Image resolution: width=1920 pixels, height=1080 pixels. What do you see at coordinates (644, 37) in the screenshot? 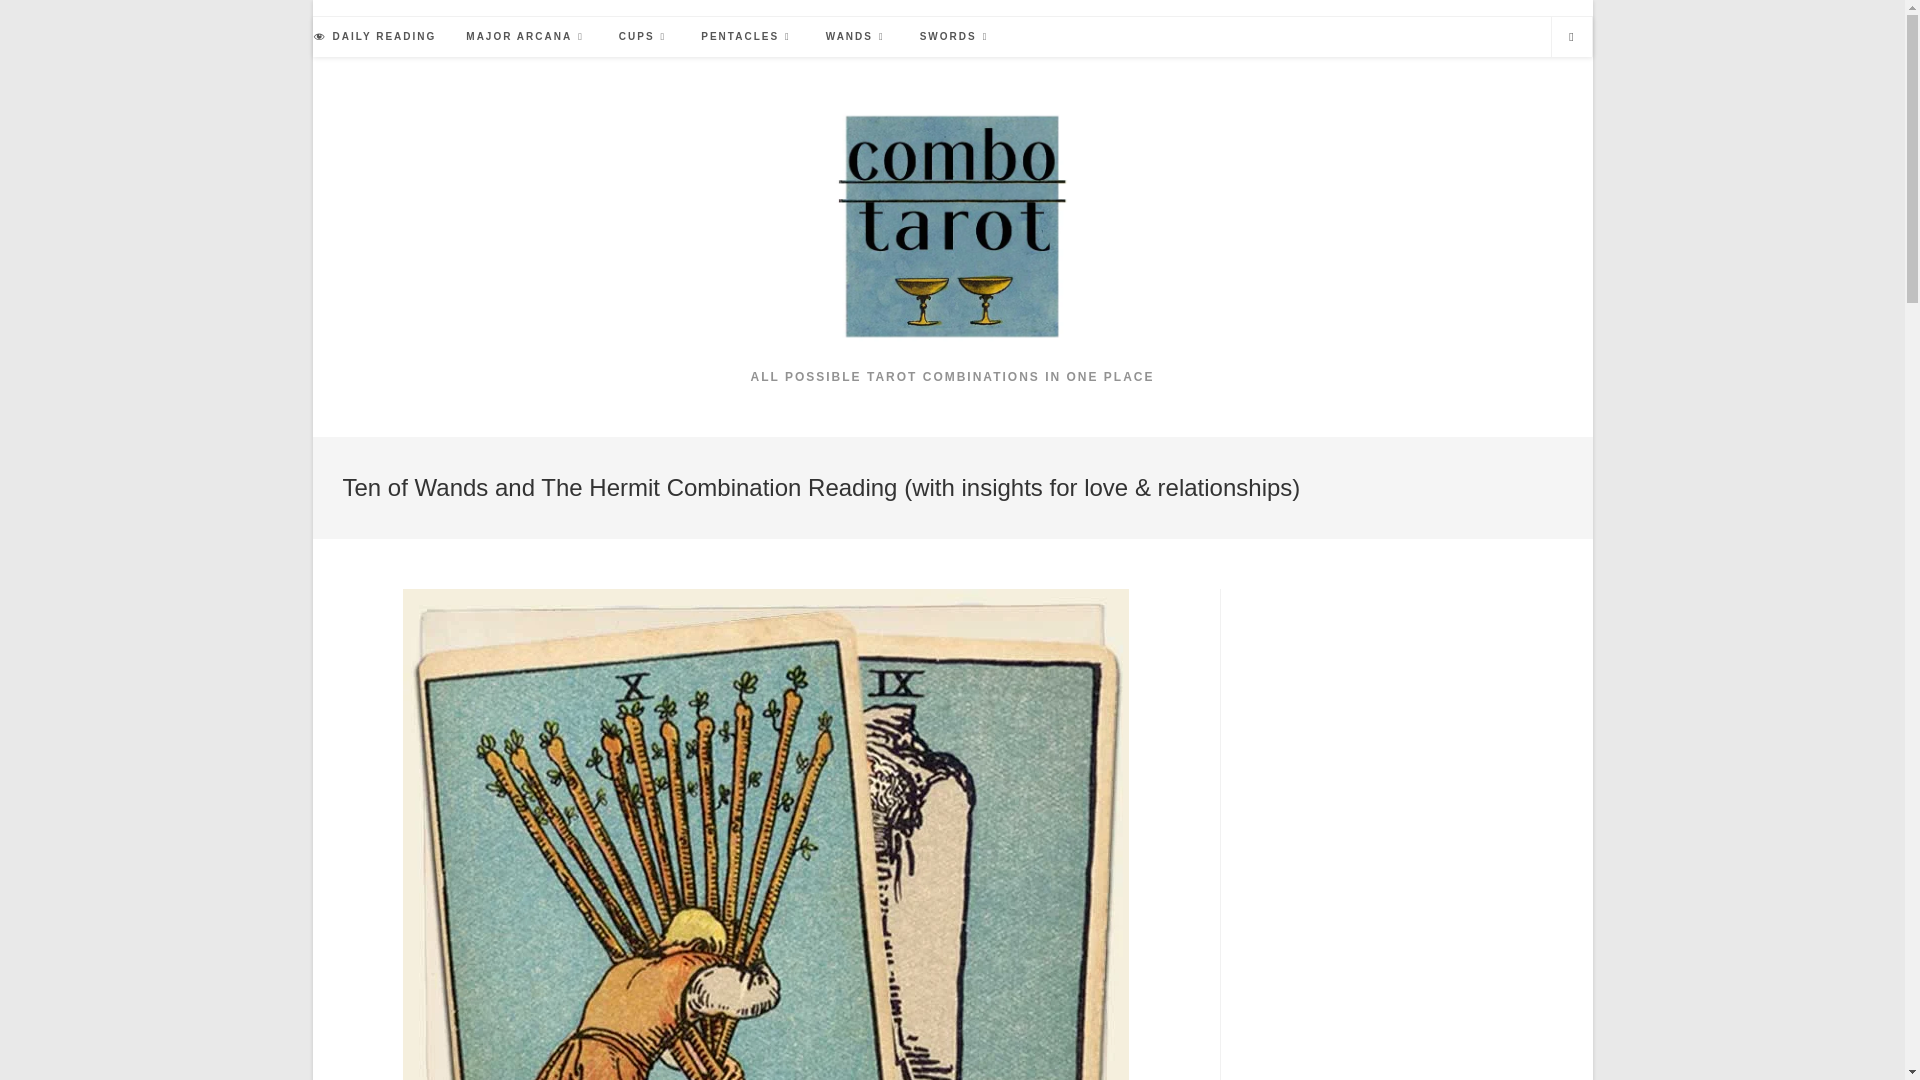
I see `CUPS` at bounding box center [644, 37].